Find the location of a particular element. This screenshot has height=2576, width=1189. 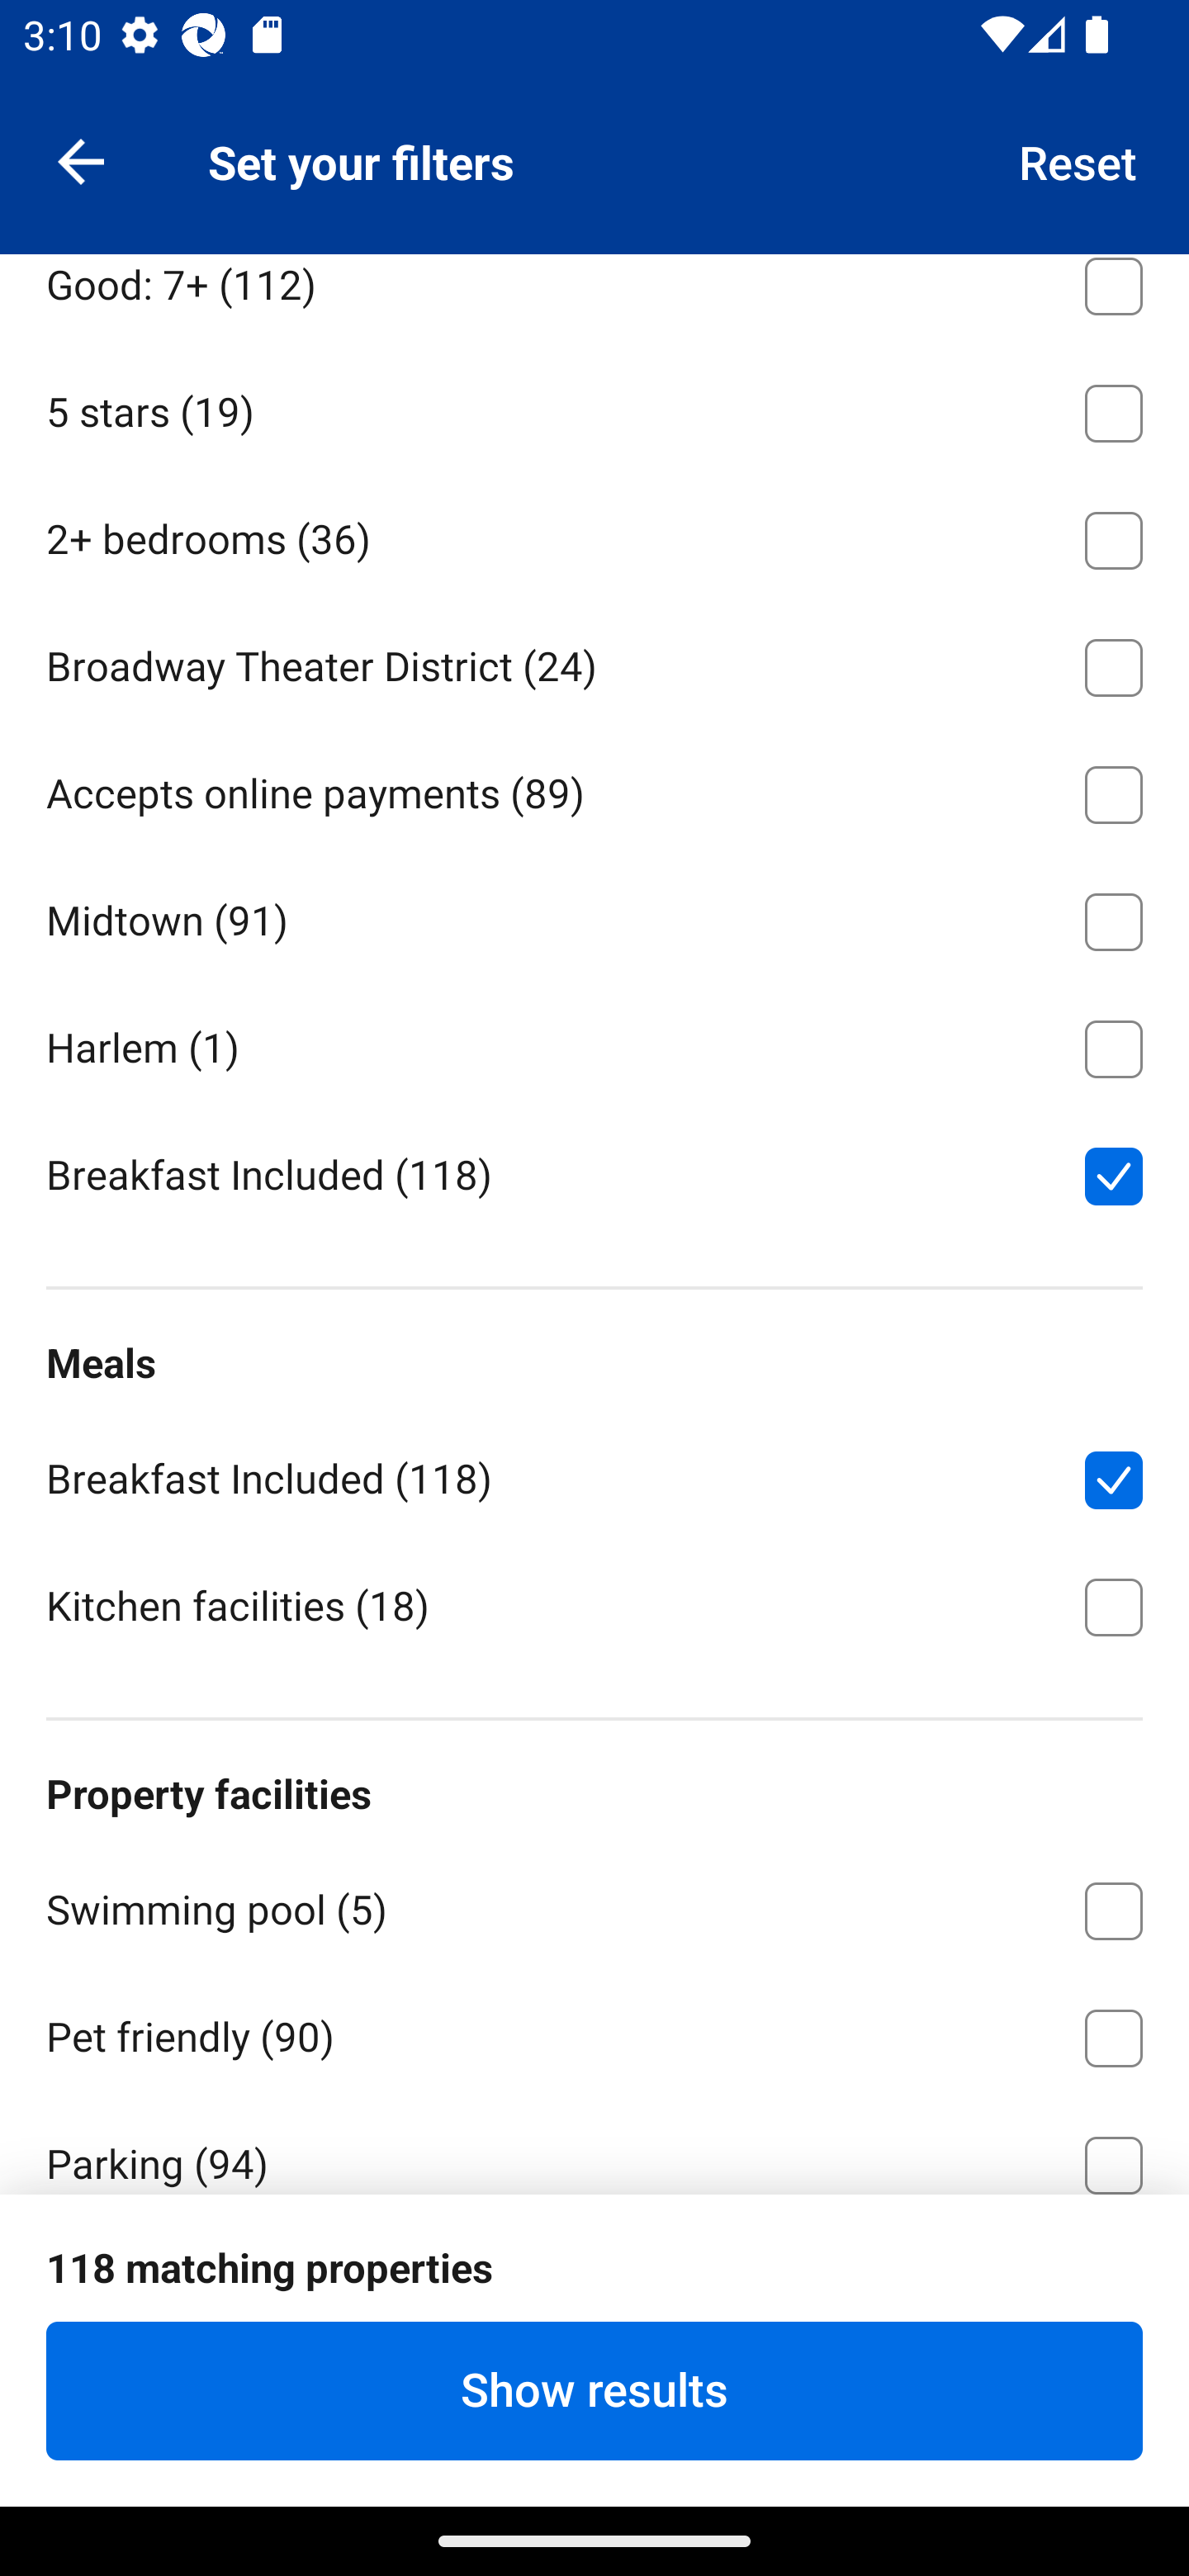

Parking ⁦(94) is located at coordinates (594, 2145).